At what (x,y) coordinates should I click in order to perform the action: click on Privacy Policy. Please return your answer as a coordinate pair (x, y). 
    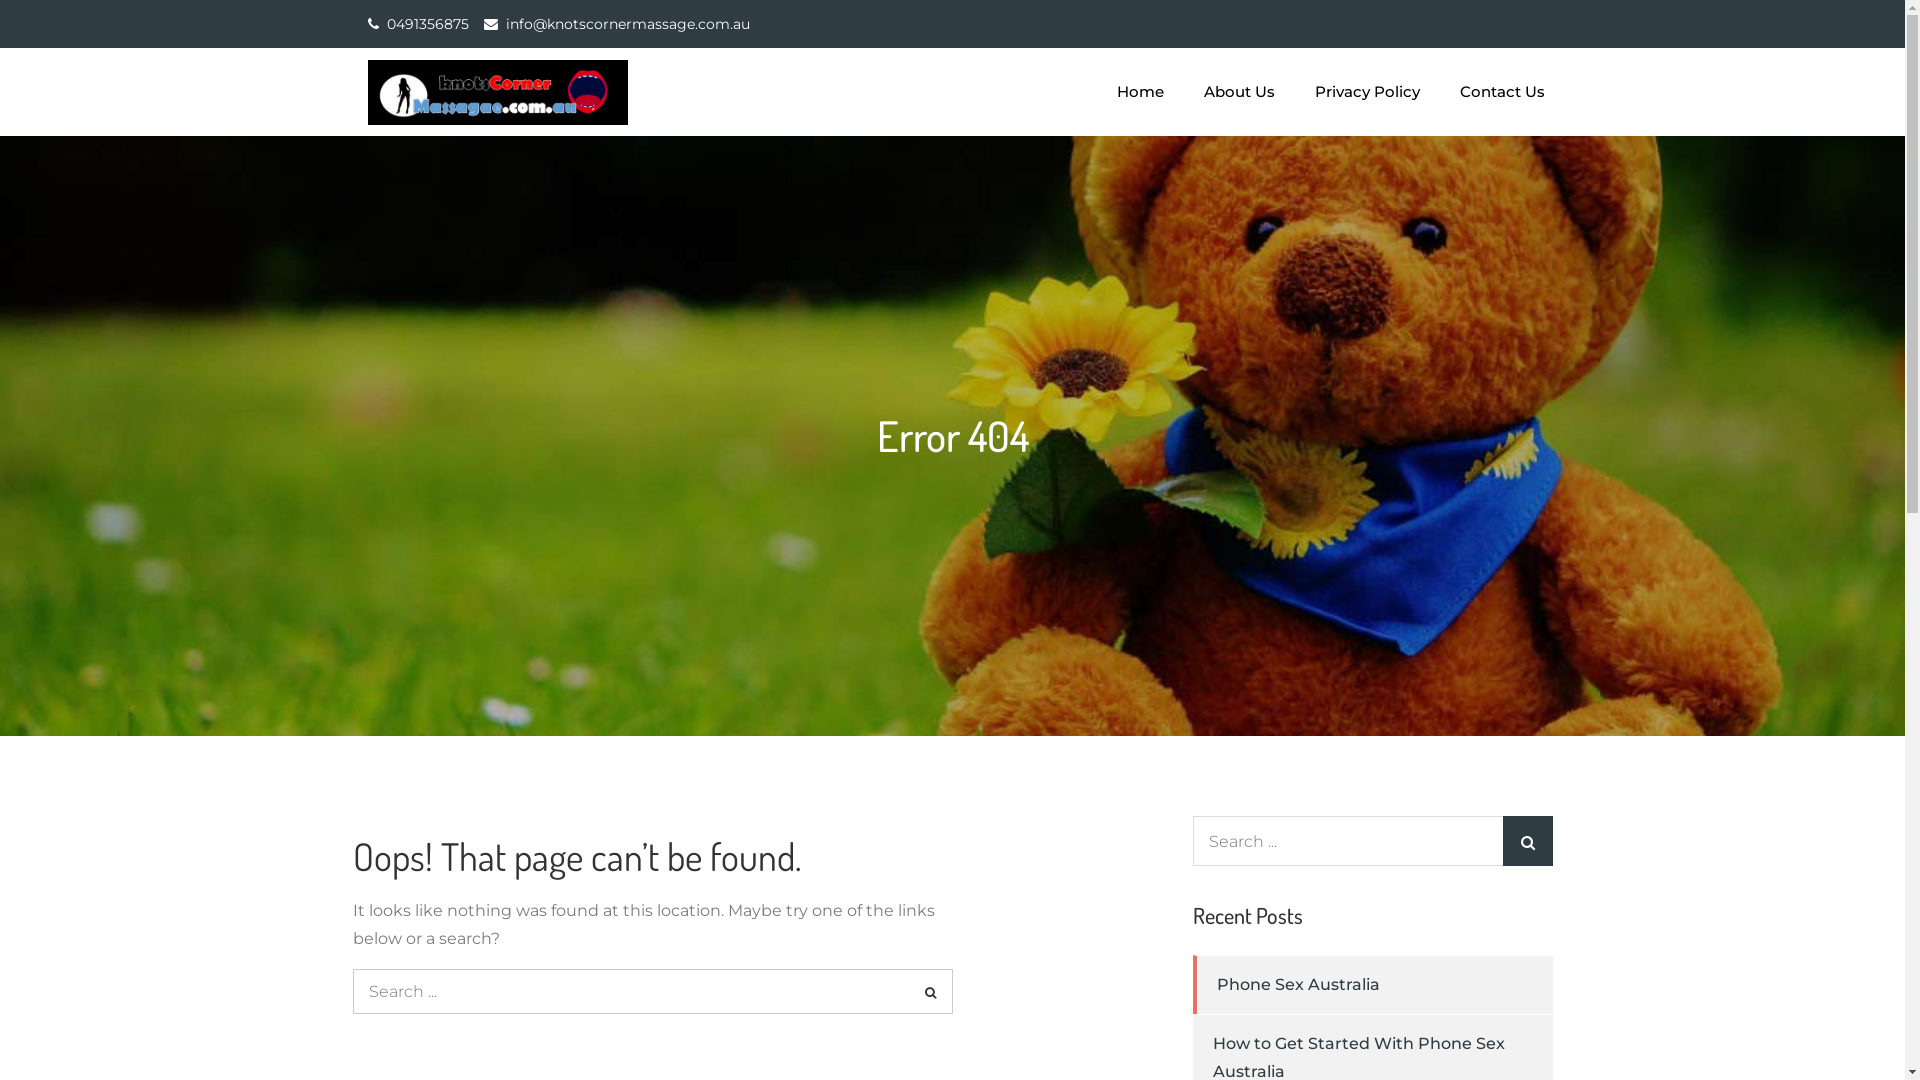
    Looking at the image, I should click on (1366, 92).